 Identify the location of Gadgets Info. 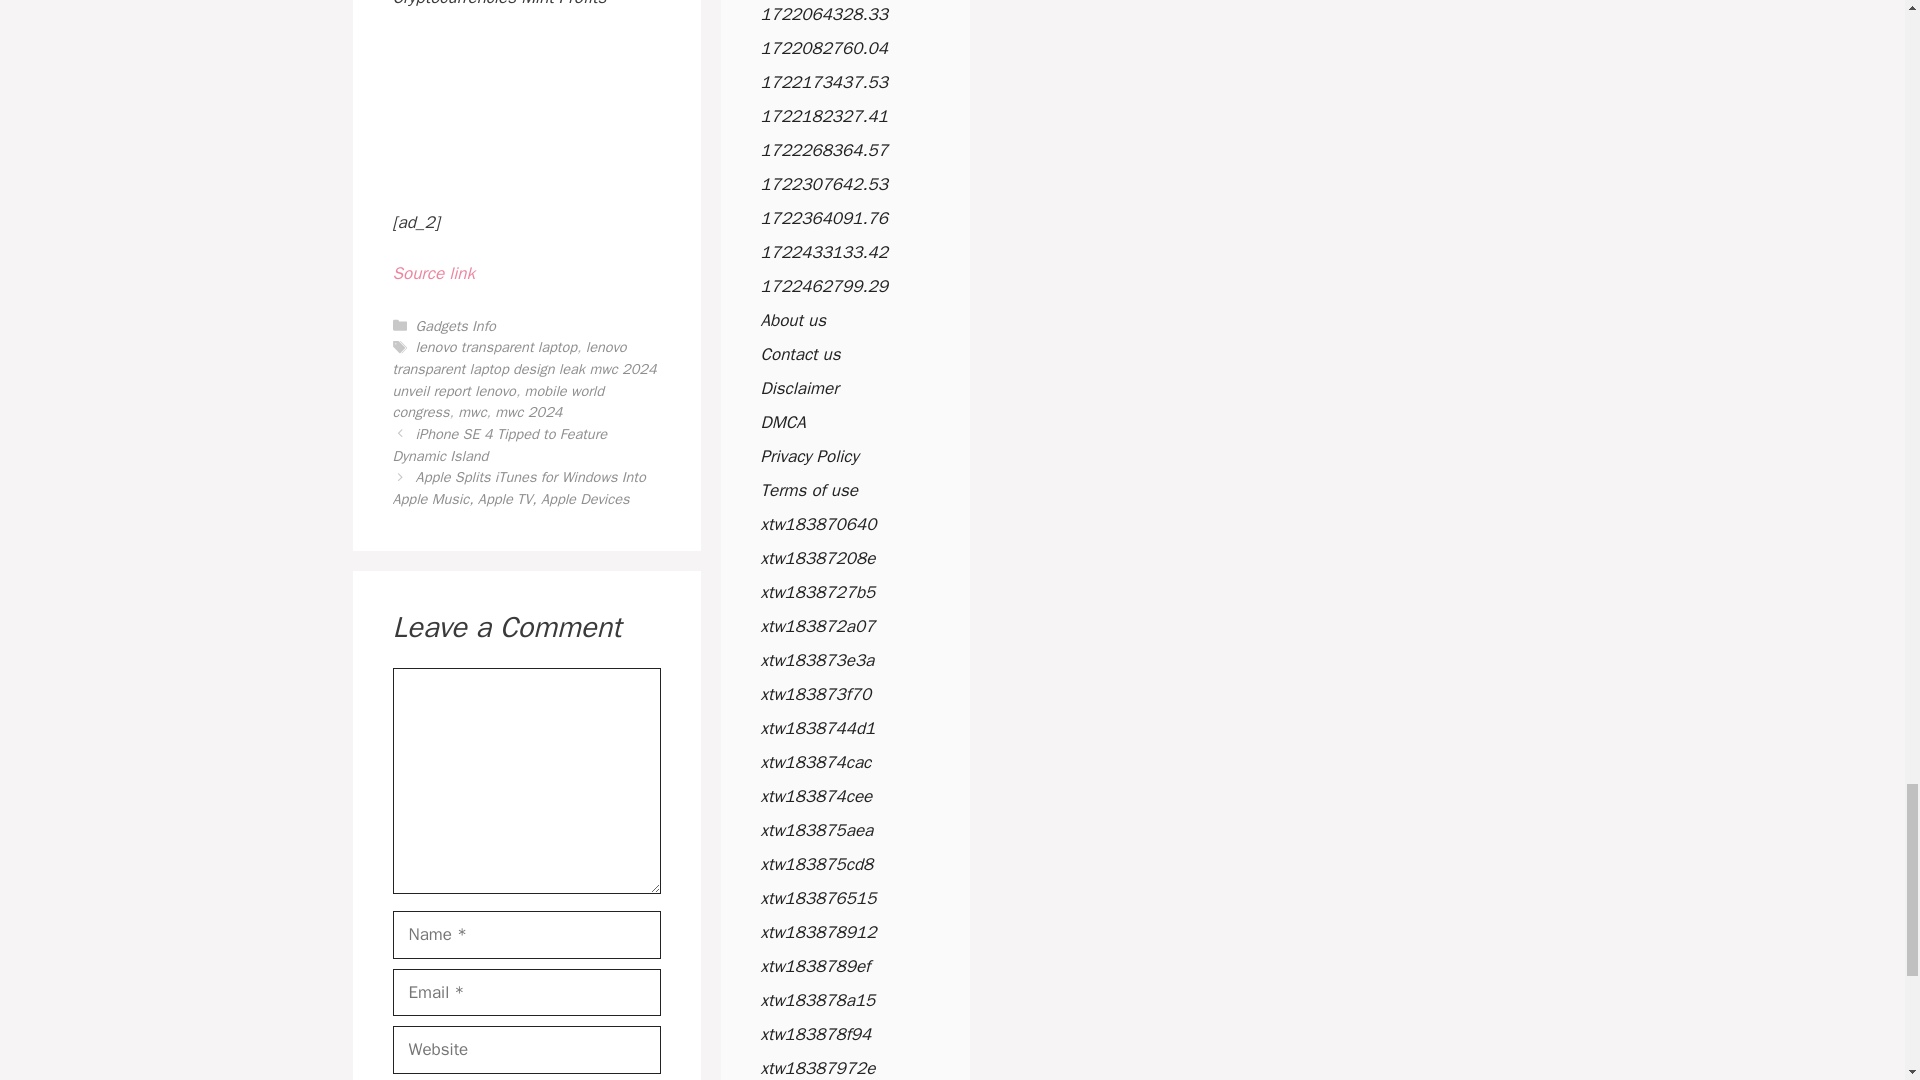
(456, 326).